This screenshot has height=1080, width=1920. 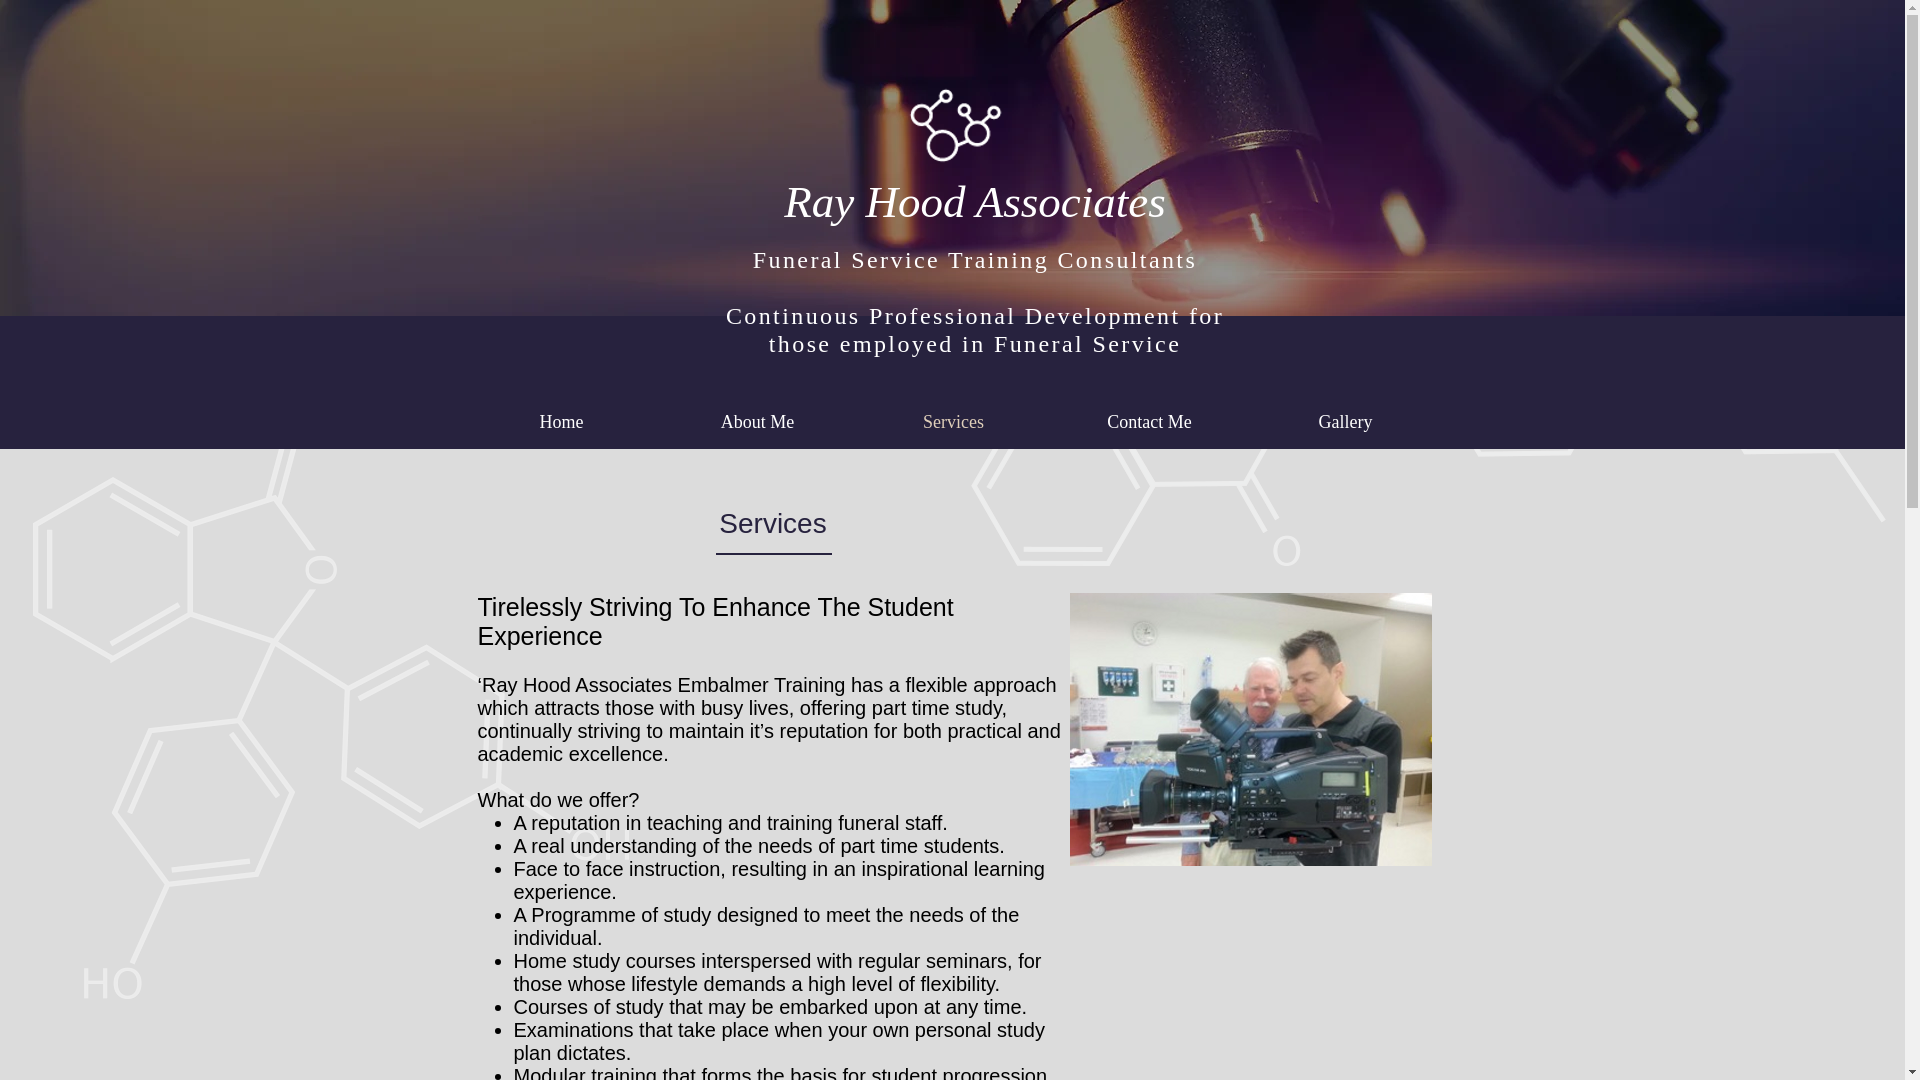 I want to click on Contact Me, so click(x=1150, y=422).